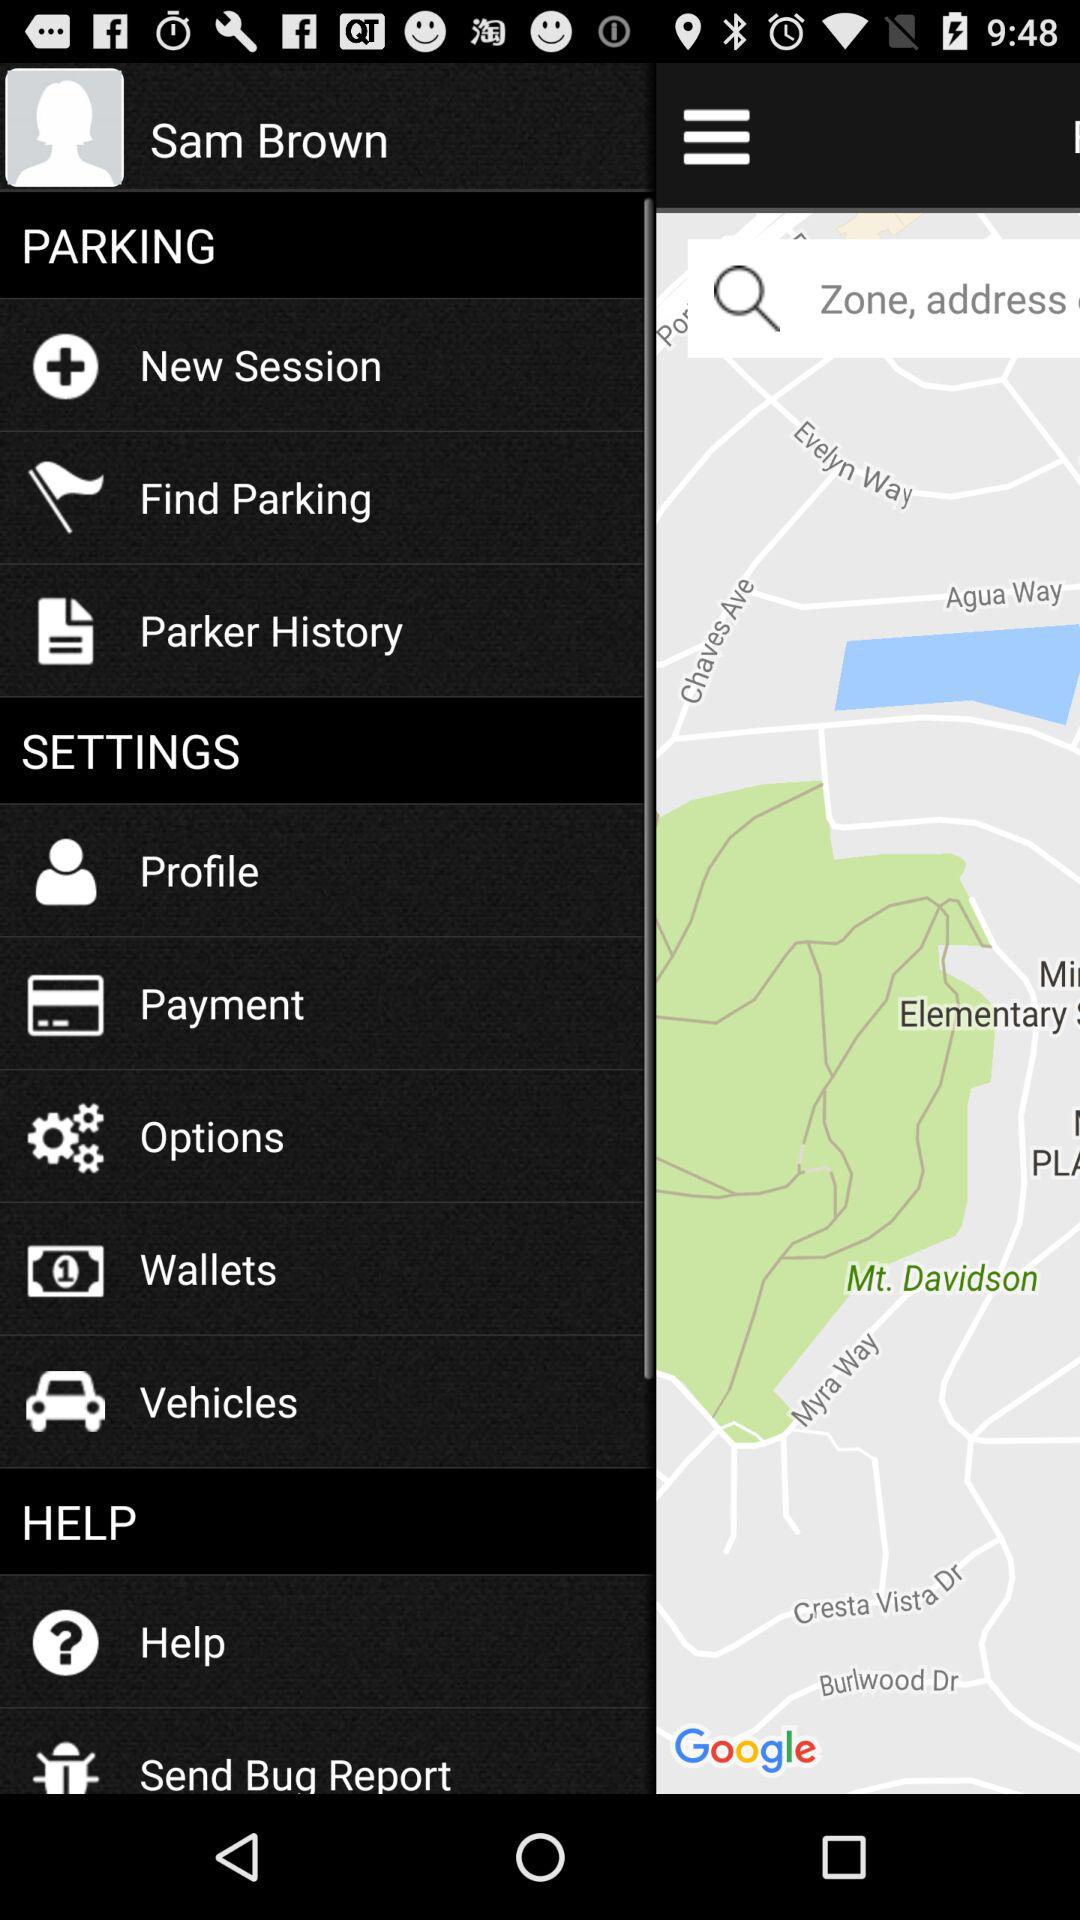 The height and width of the screenshot is (1920, 1080). Describe the element at coordinates (716, 135) in the screenshot. I see `click on menu bar icon` at that location.